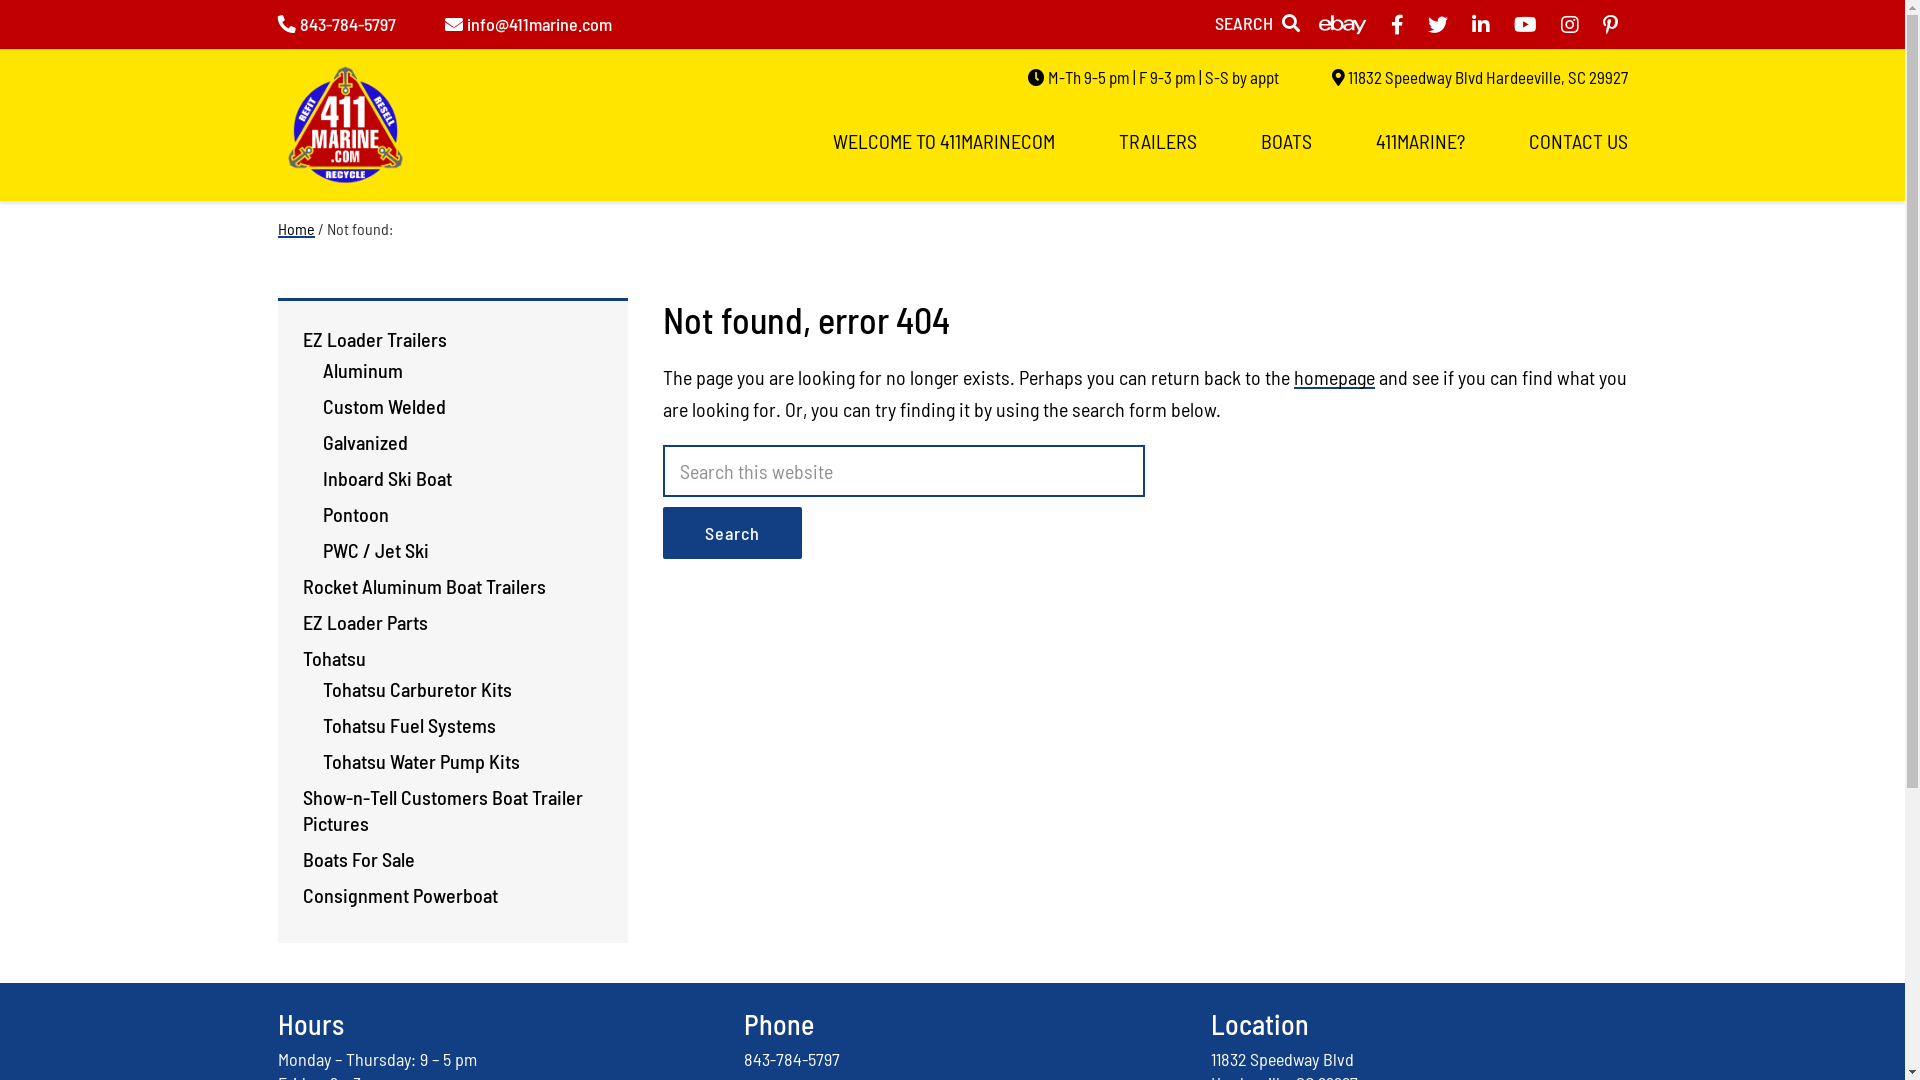 The width and height of the screenshot is (1920, 1080). Describe the element at coordinates (1526, 24) in the screenshot. I see `Youtube` at that location.